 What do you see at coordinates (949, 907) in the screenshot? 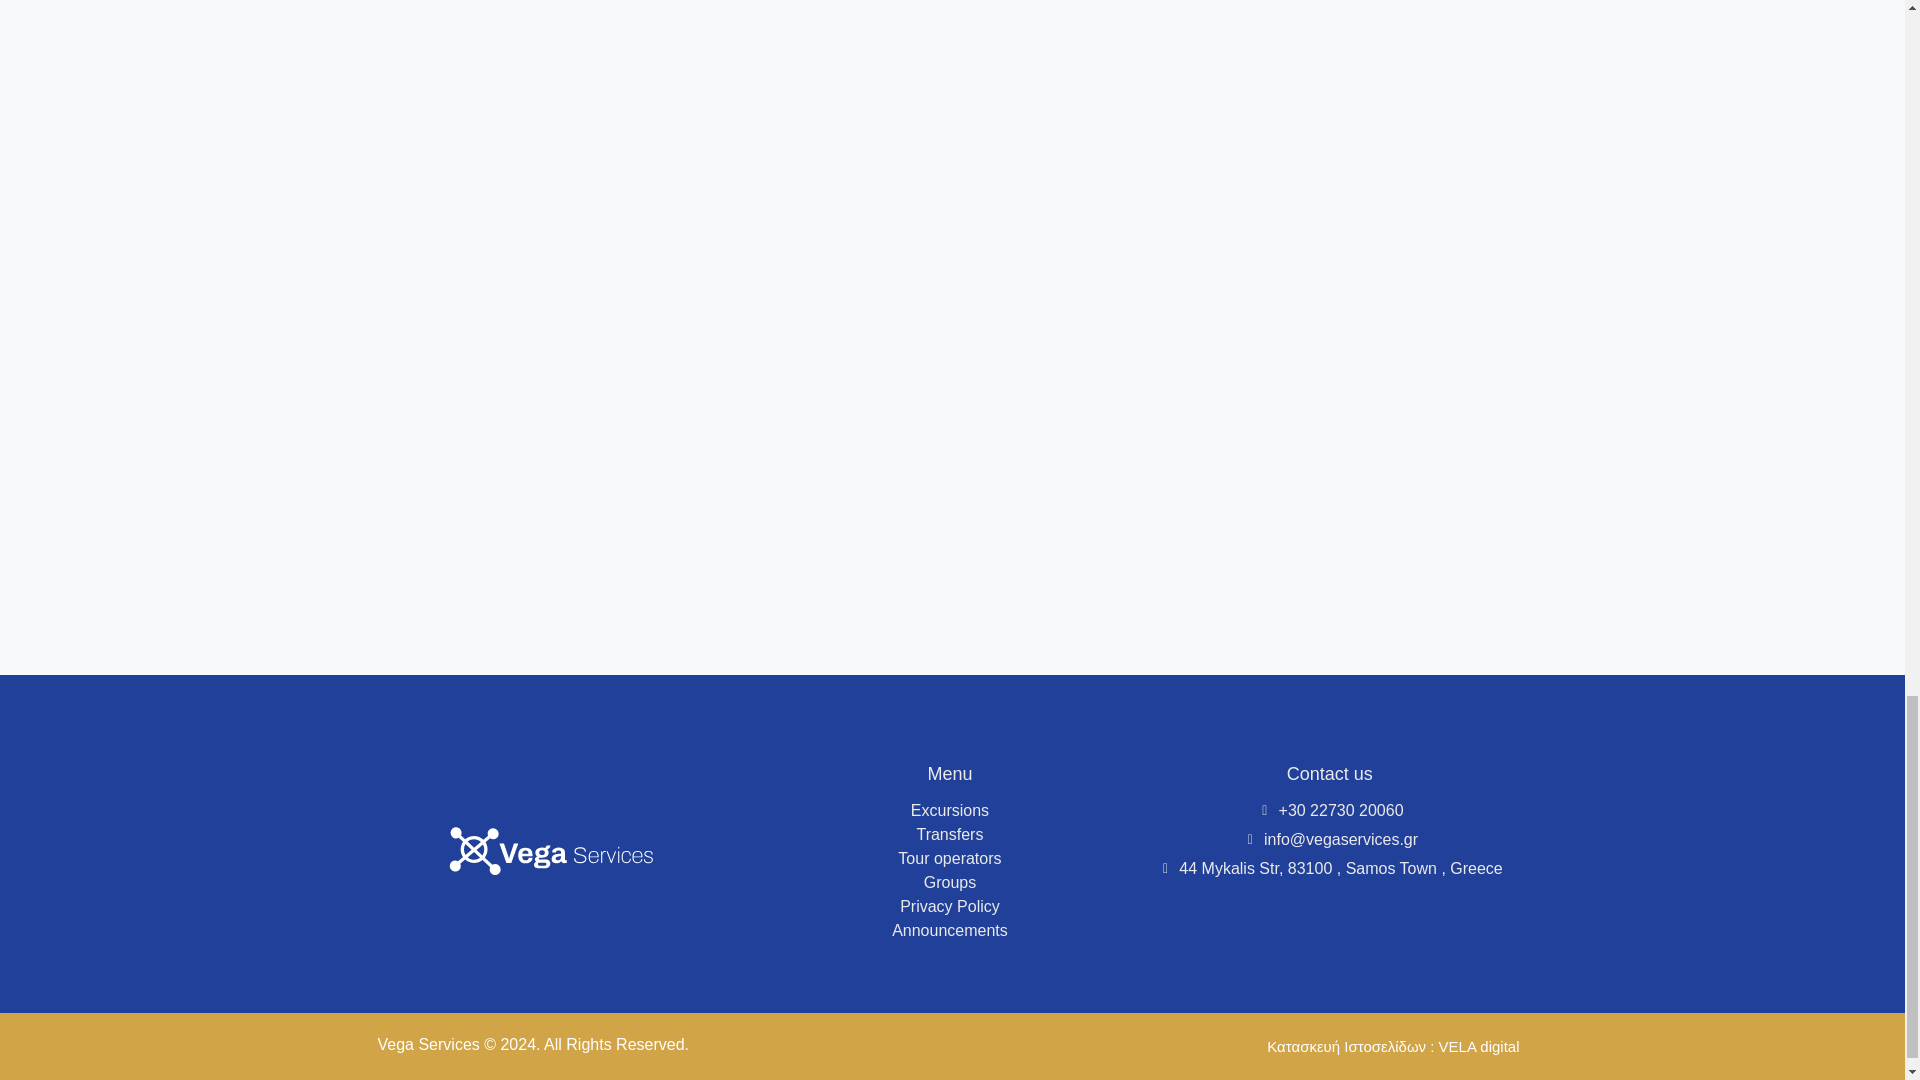
I see `Privacy Policy` at bounding box center [949, 907].